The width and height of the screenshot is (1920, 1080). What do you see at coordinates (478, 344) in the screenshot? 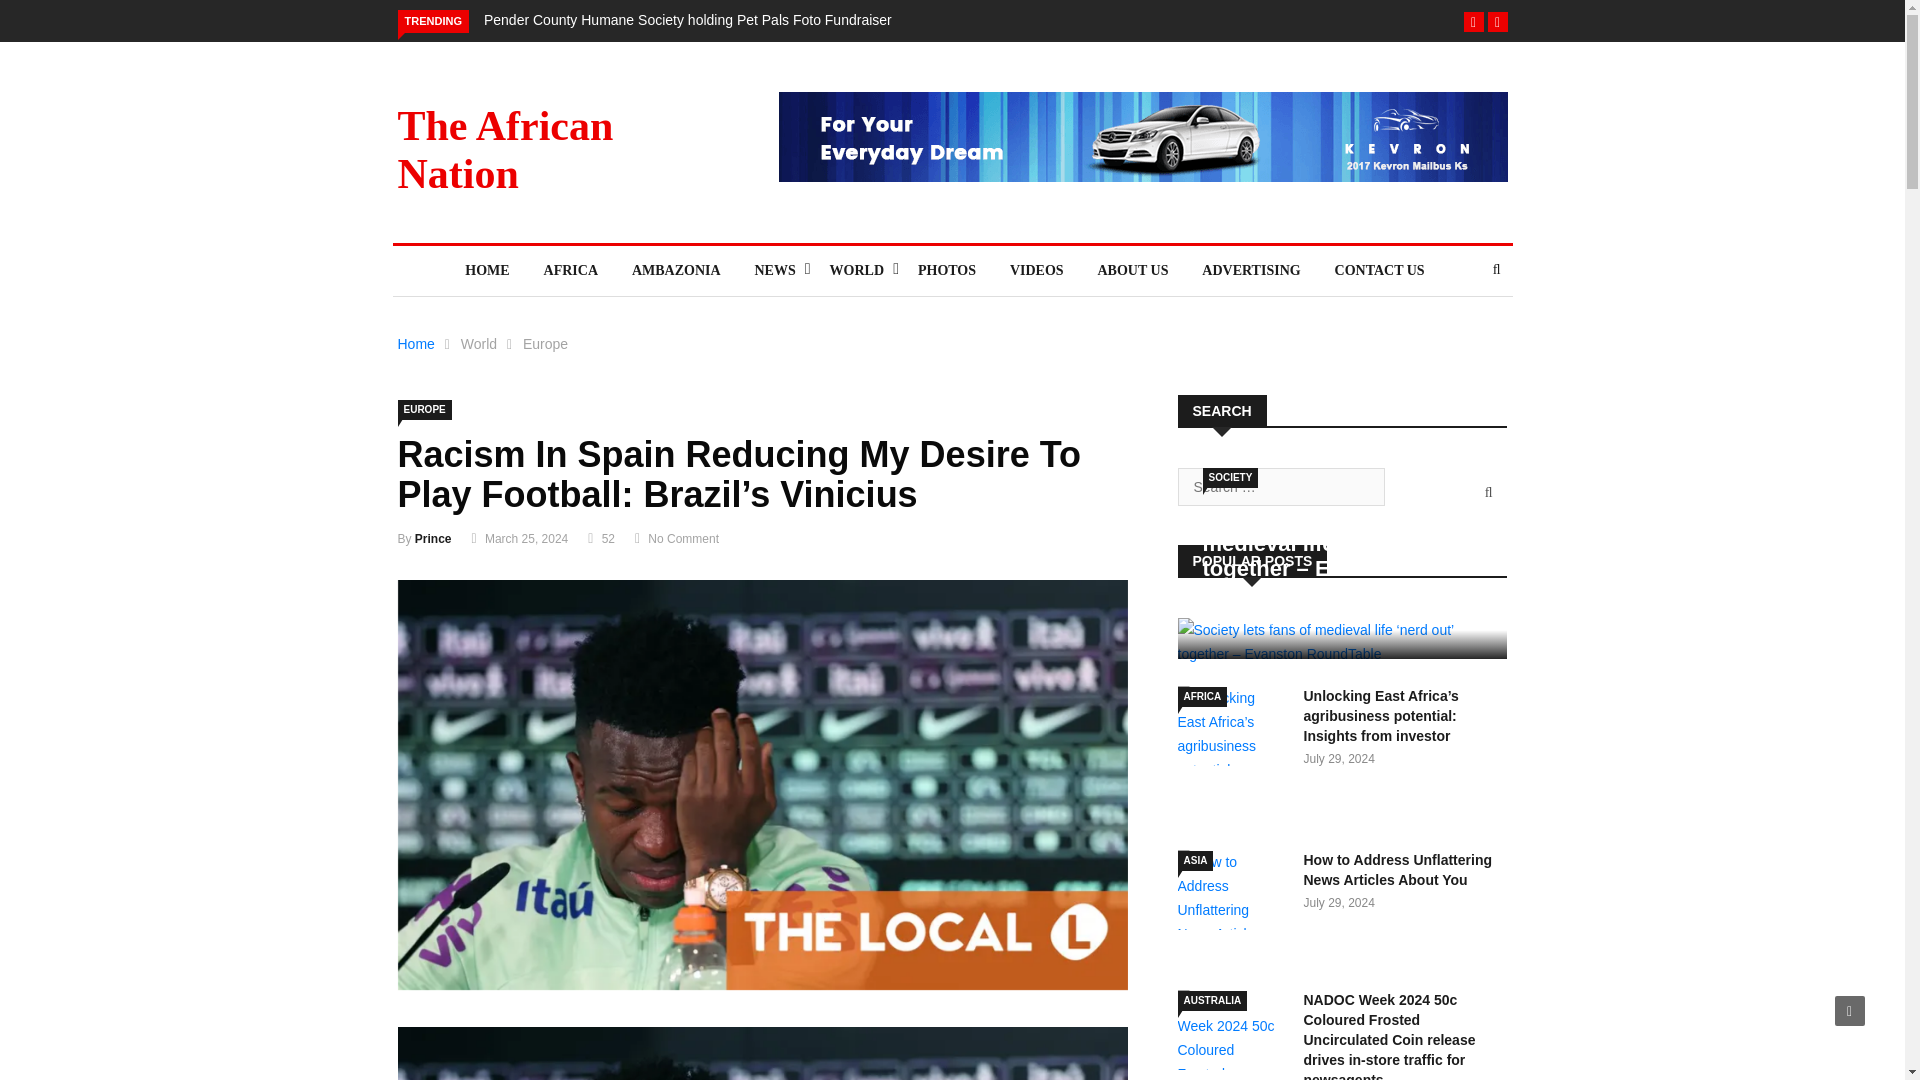
I see `World` at bounding box center [478, 344].